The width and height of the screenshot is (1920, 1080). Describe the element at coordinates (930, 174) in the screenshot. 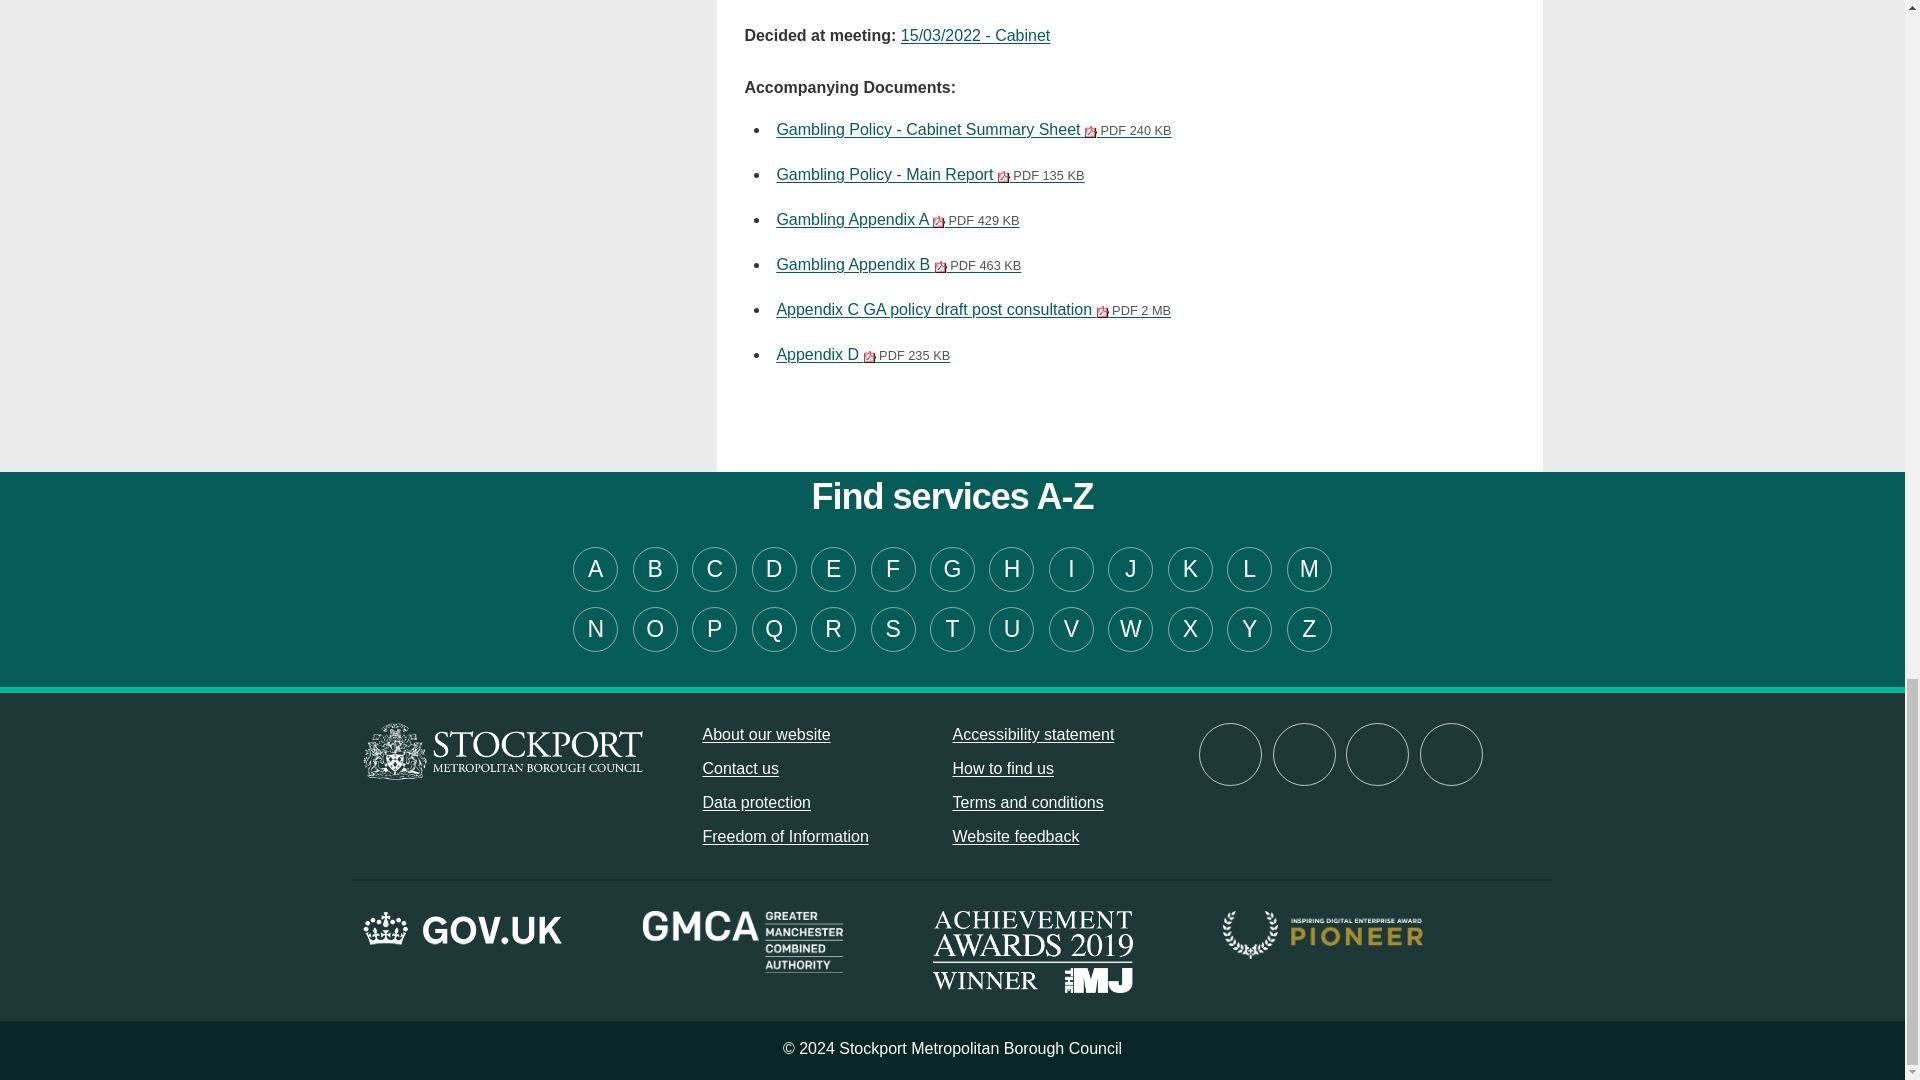

I see `Gambling Policy - Main Report PDF 135 KB` at that location.